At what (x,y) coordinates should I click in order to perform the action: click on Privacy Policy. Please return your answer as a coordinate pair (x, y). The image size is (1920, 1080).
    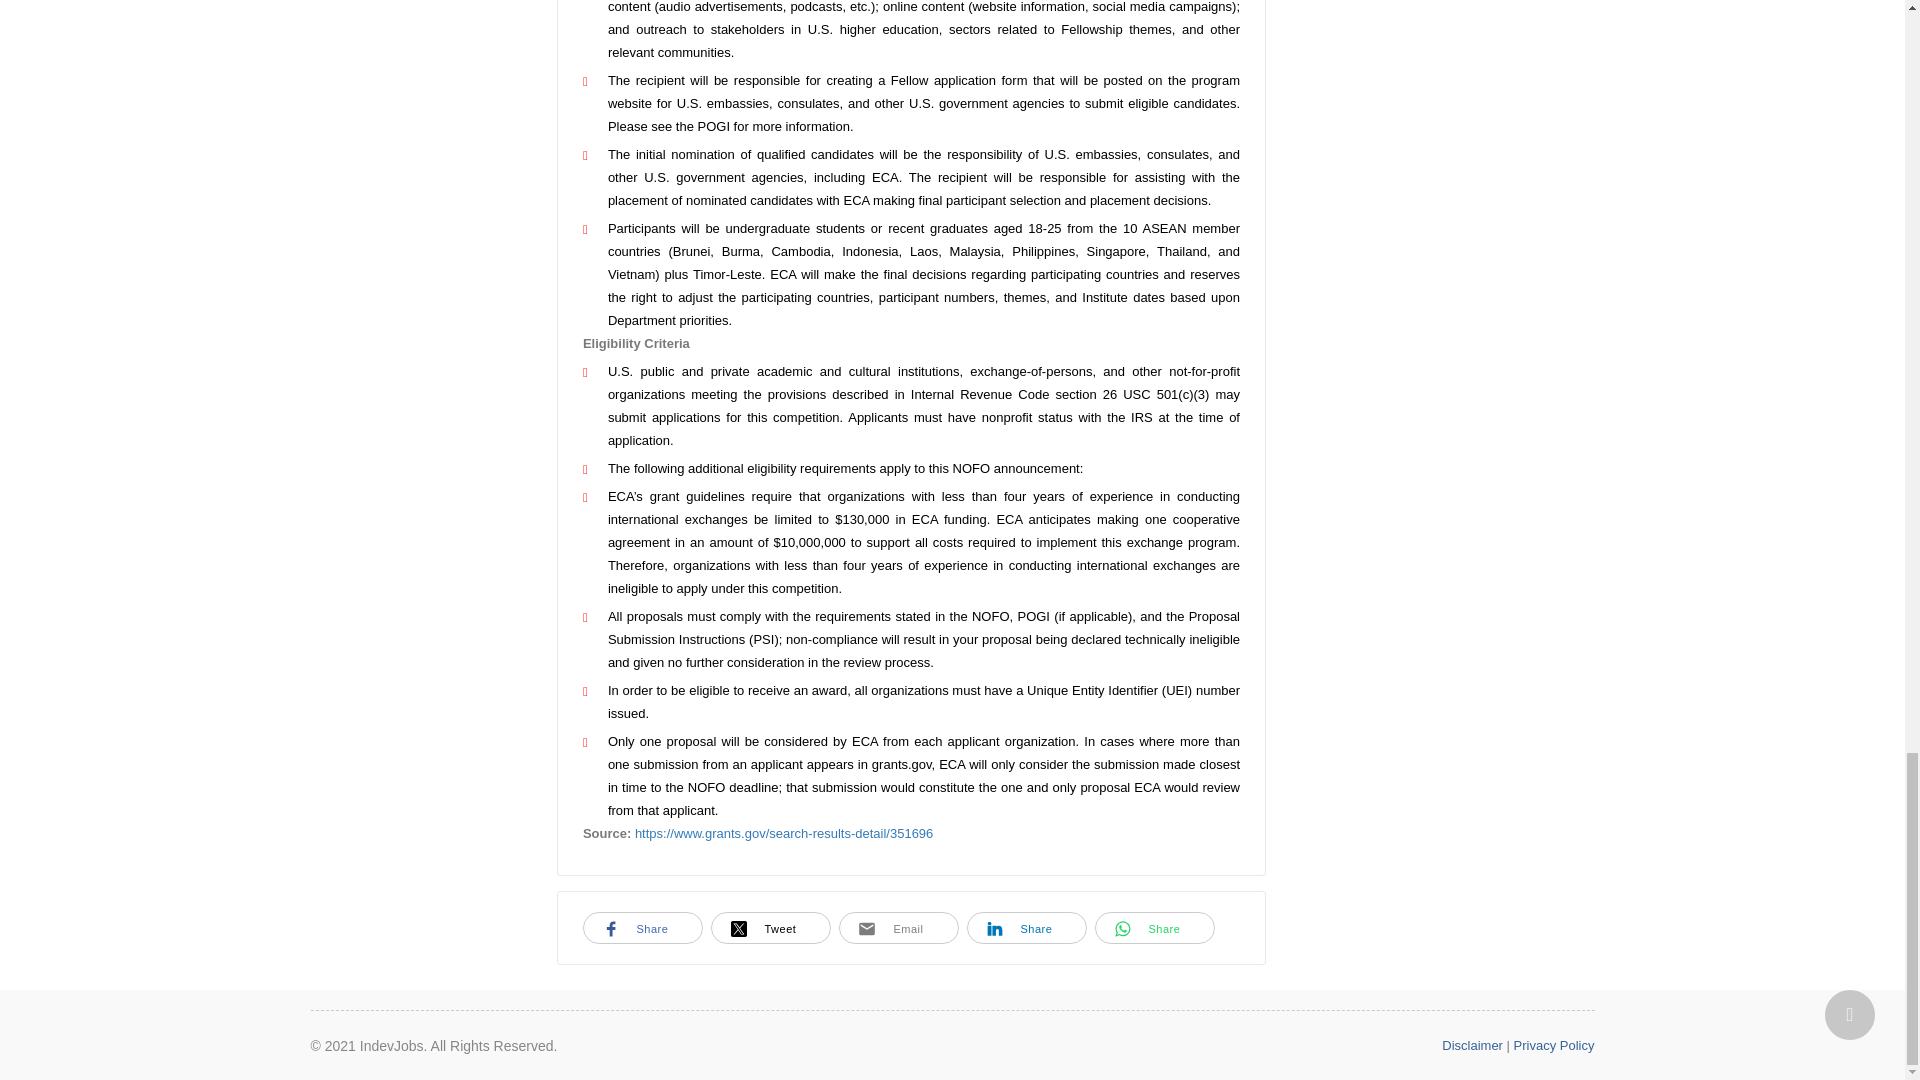
    Looking at the image, I should click on (1554, 1045).